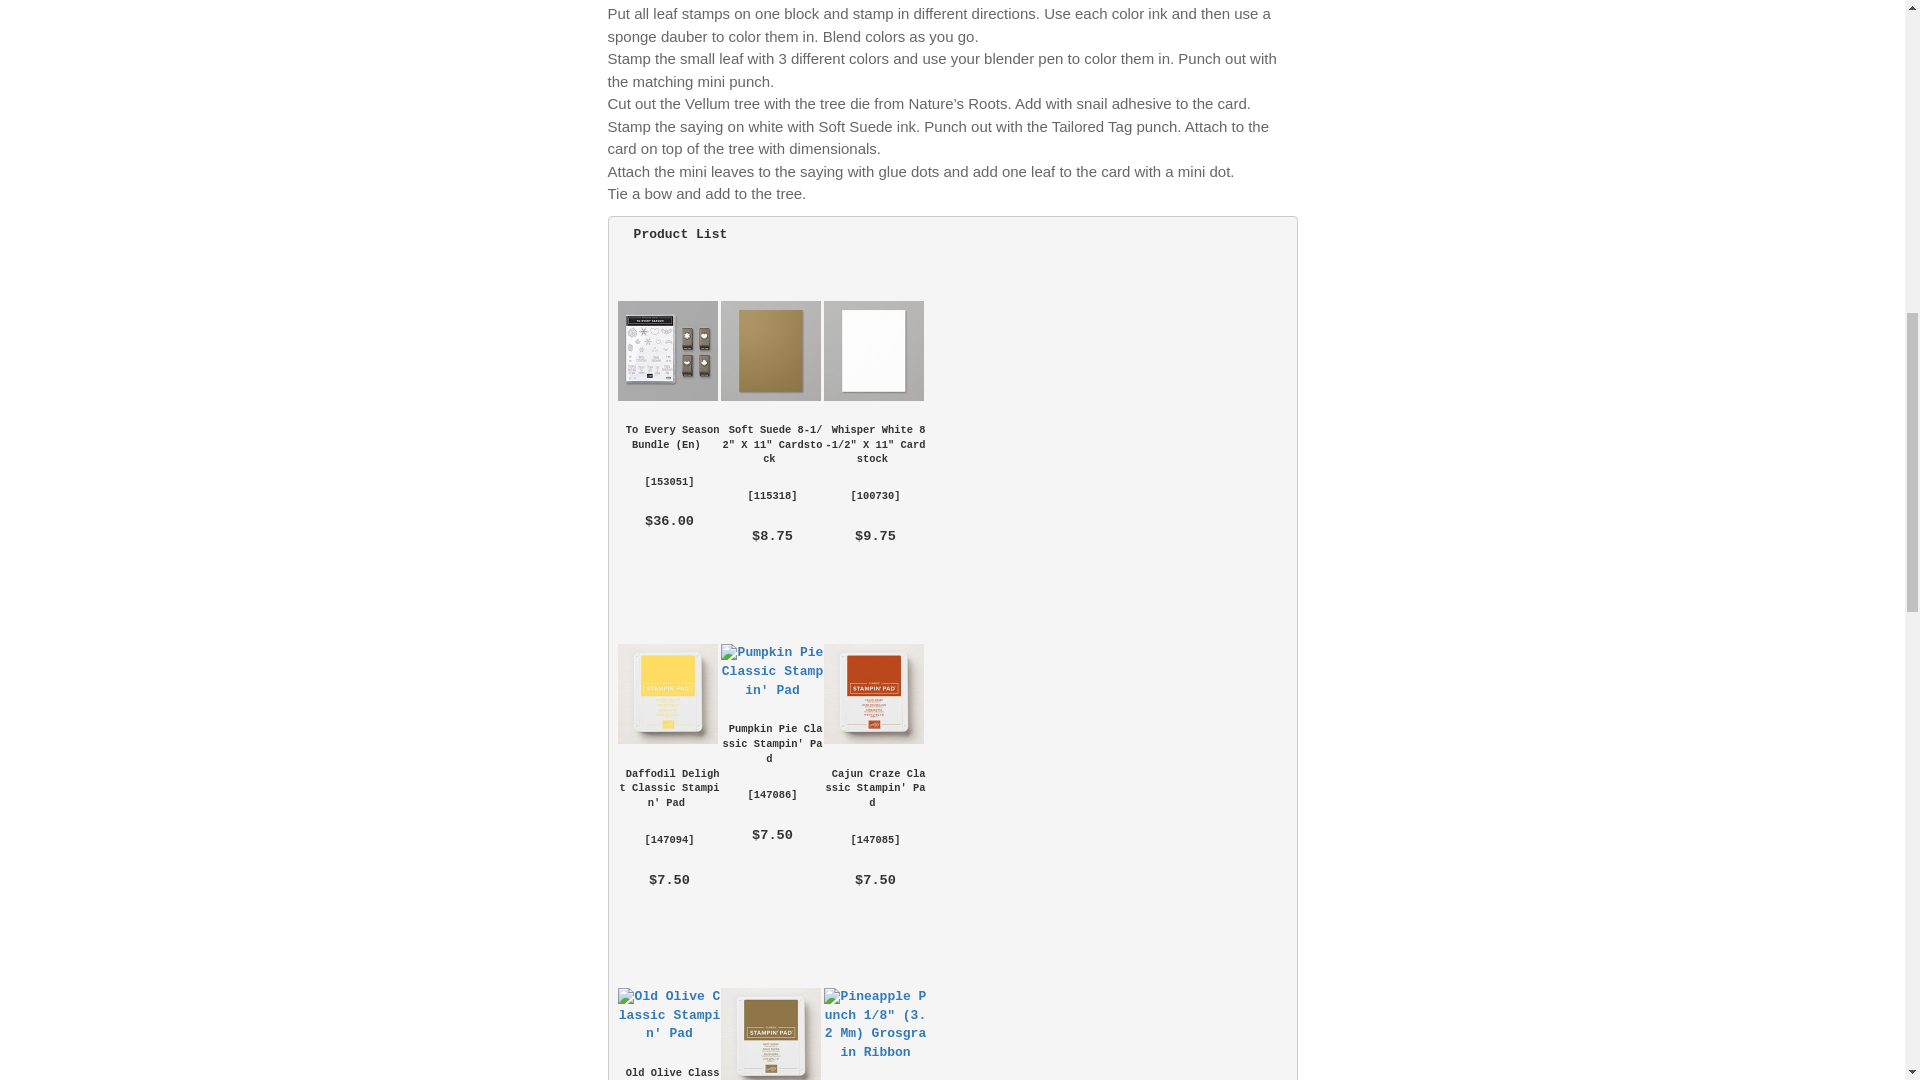  What do you see at coordinates (875, 788) in the screenshot?
I see `Cajun Craze Classic Stampin' Pad` at bounding box center [875, 788].